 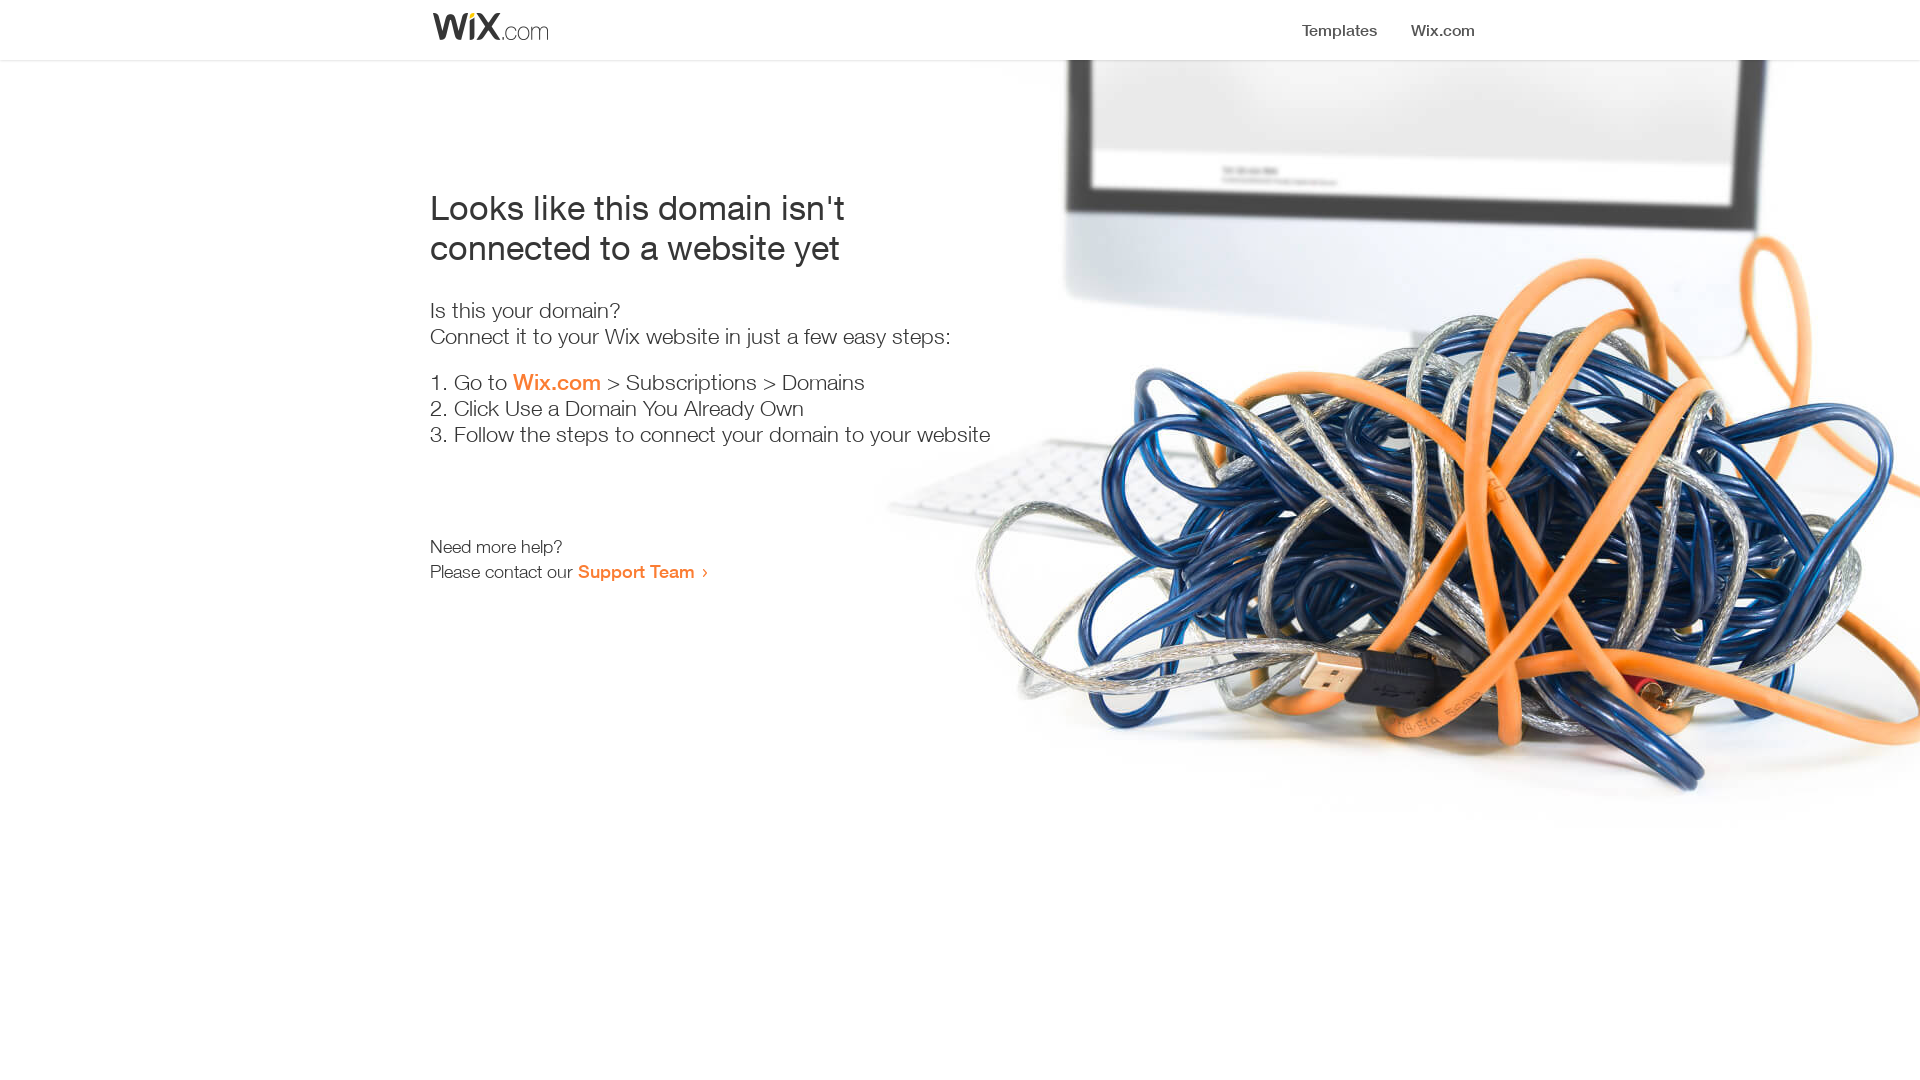 I want to click on Support Team, so click(x=636, y=571).